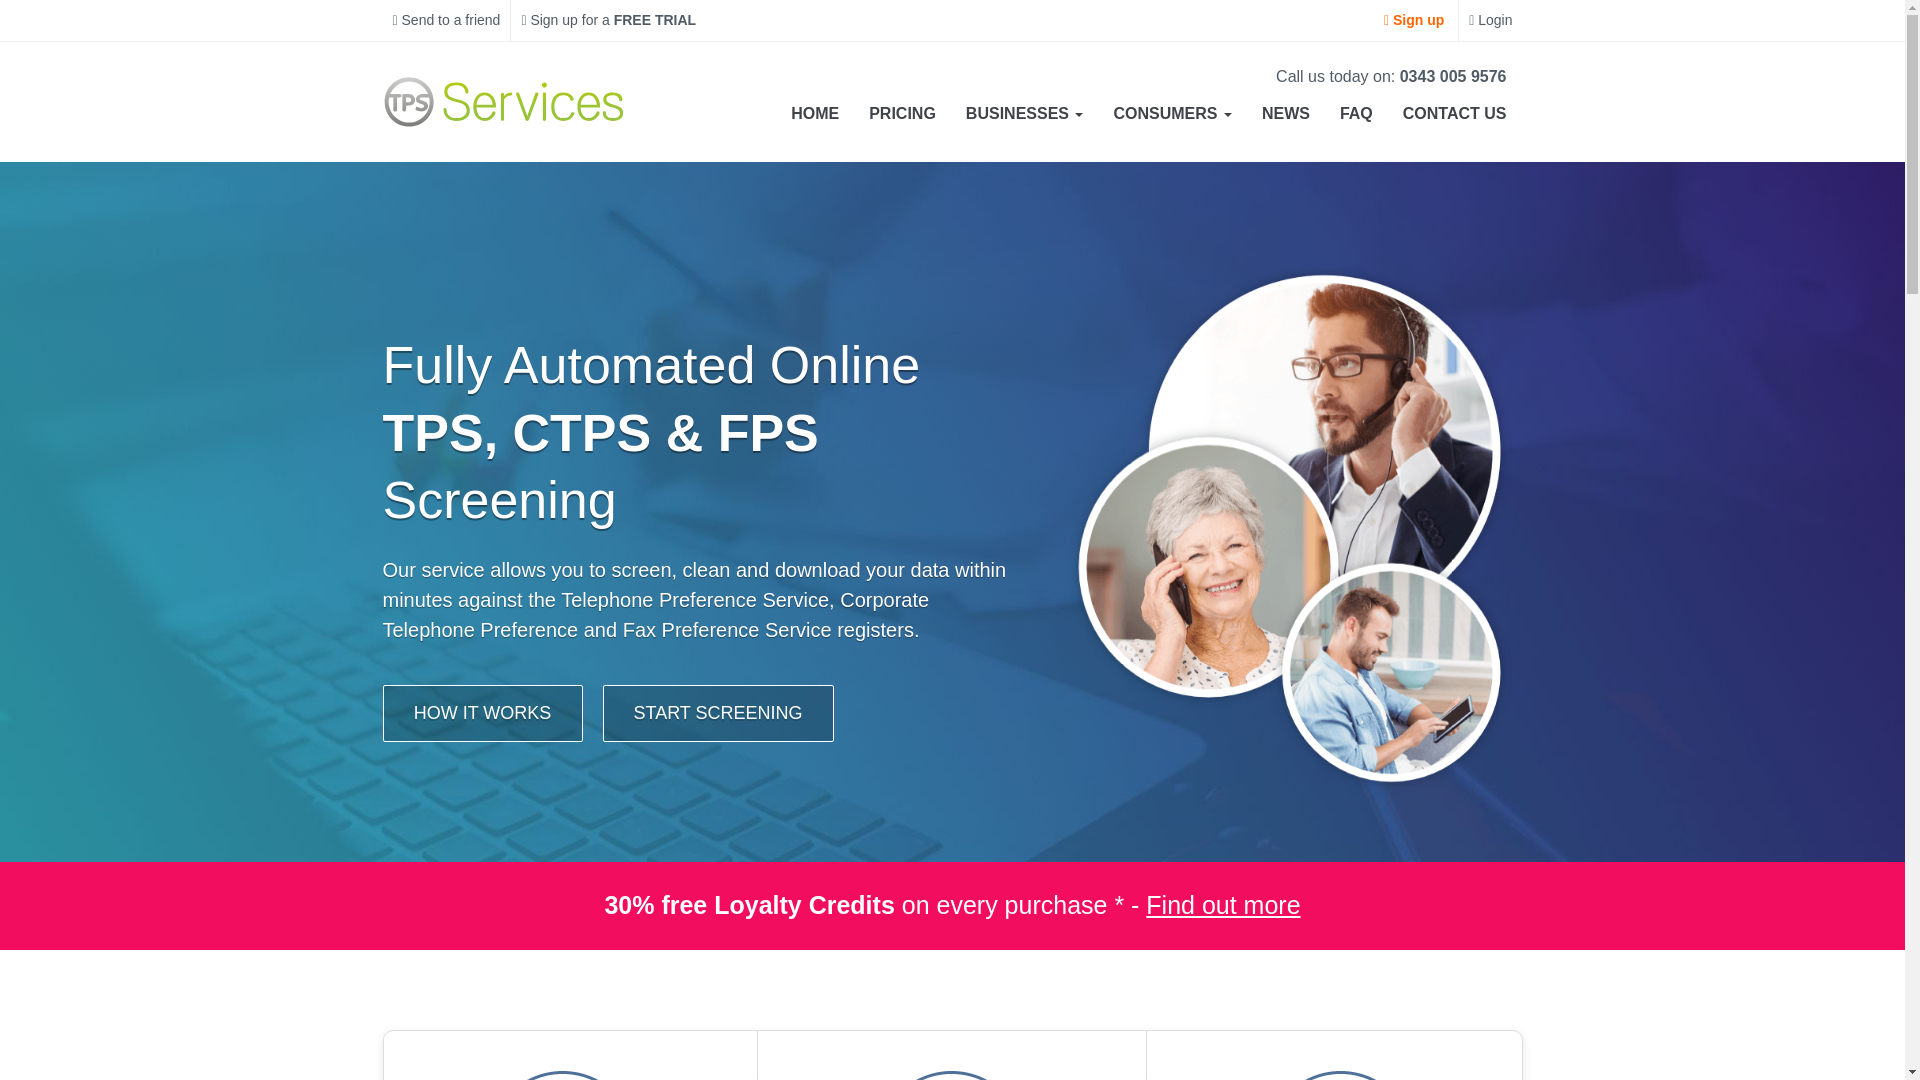  I want to click on Sign up for a FREE TRIAL, so click(608, 20).